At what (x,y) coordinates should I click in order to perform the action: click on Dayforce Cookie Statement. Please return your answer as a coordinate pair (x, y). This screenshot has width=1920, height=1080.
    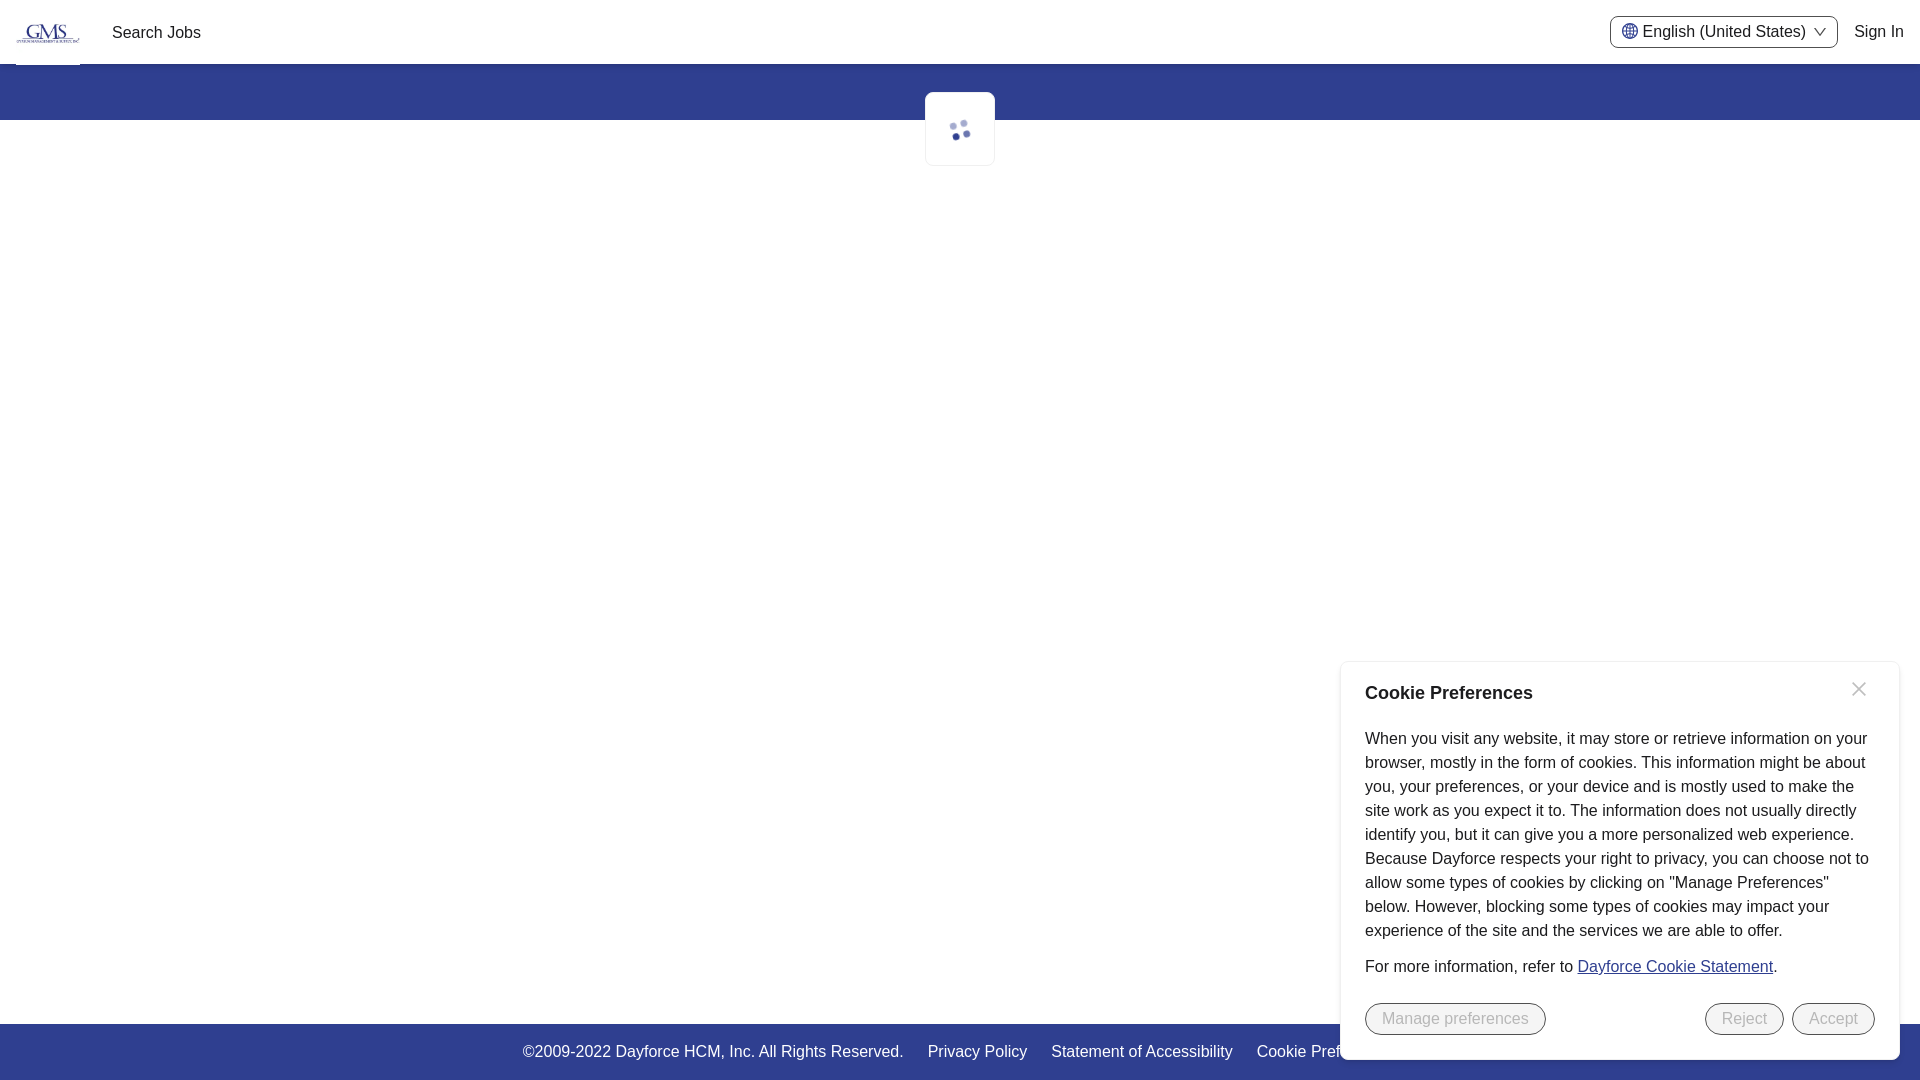
    Looking at the image, I should click on (1676, 966).